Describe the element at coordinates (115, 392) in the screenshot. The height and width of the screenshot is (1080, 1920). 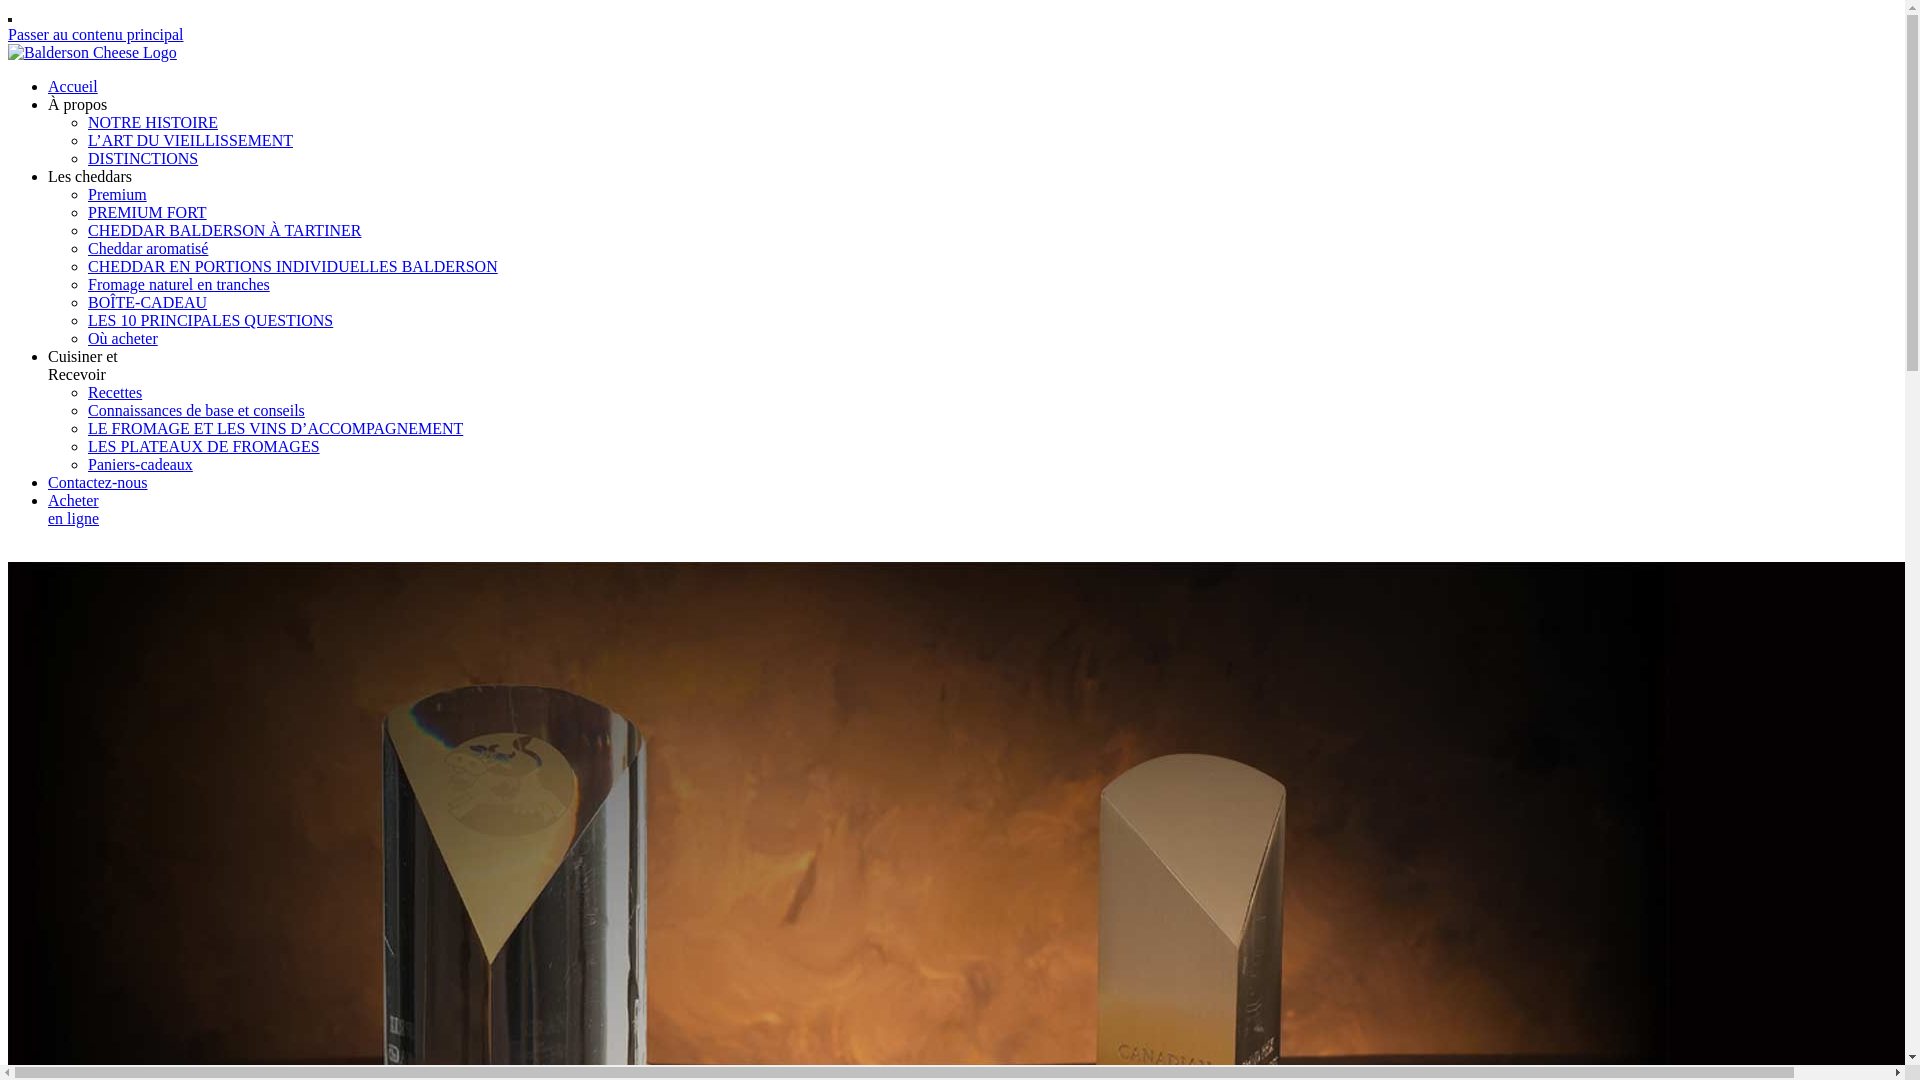
I see `Recettes` at that location.